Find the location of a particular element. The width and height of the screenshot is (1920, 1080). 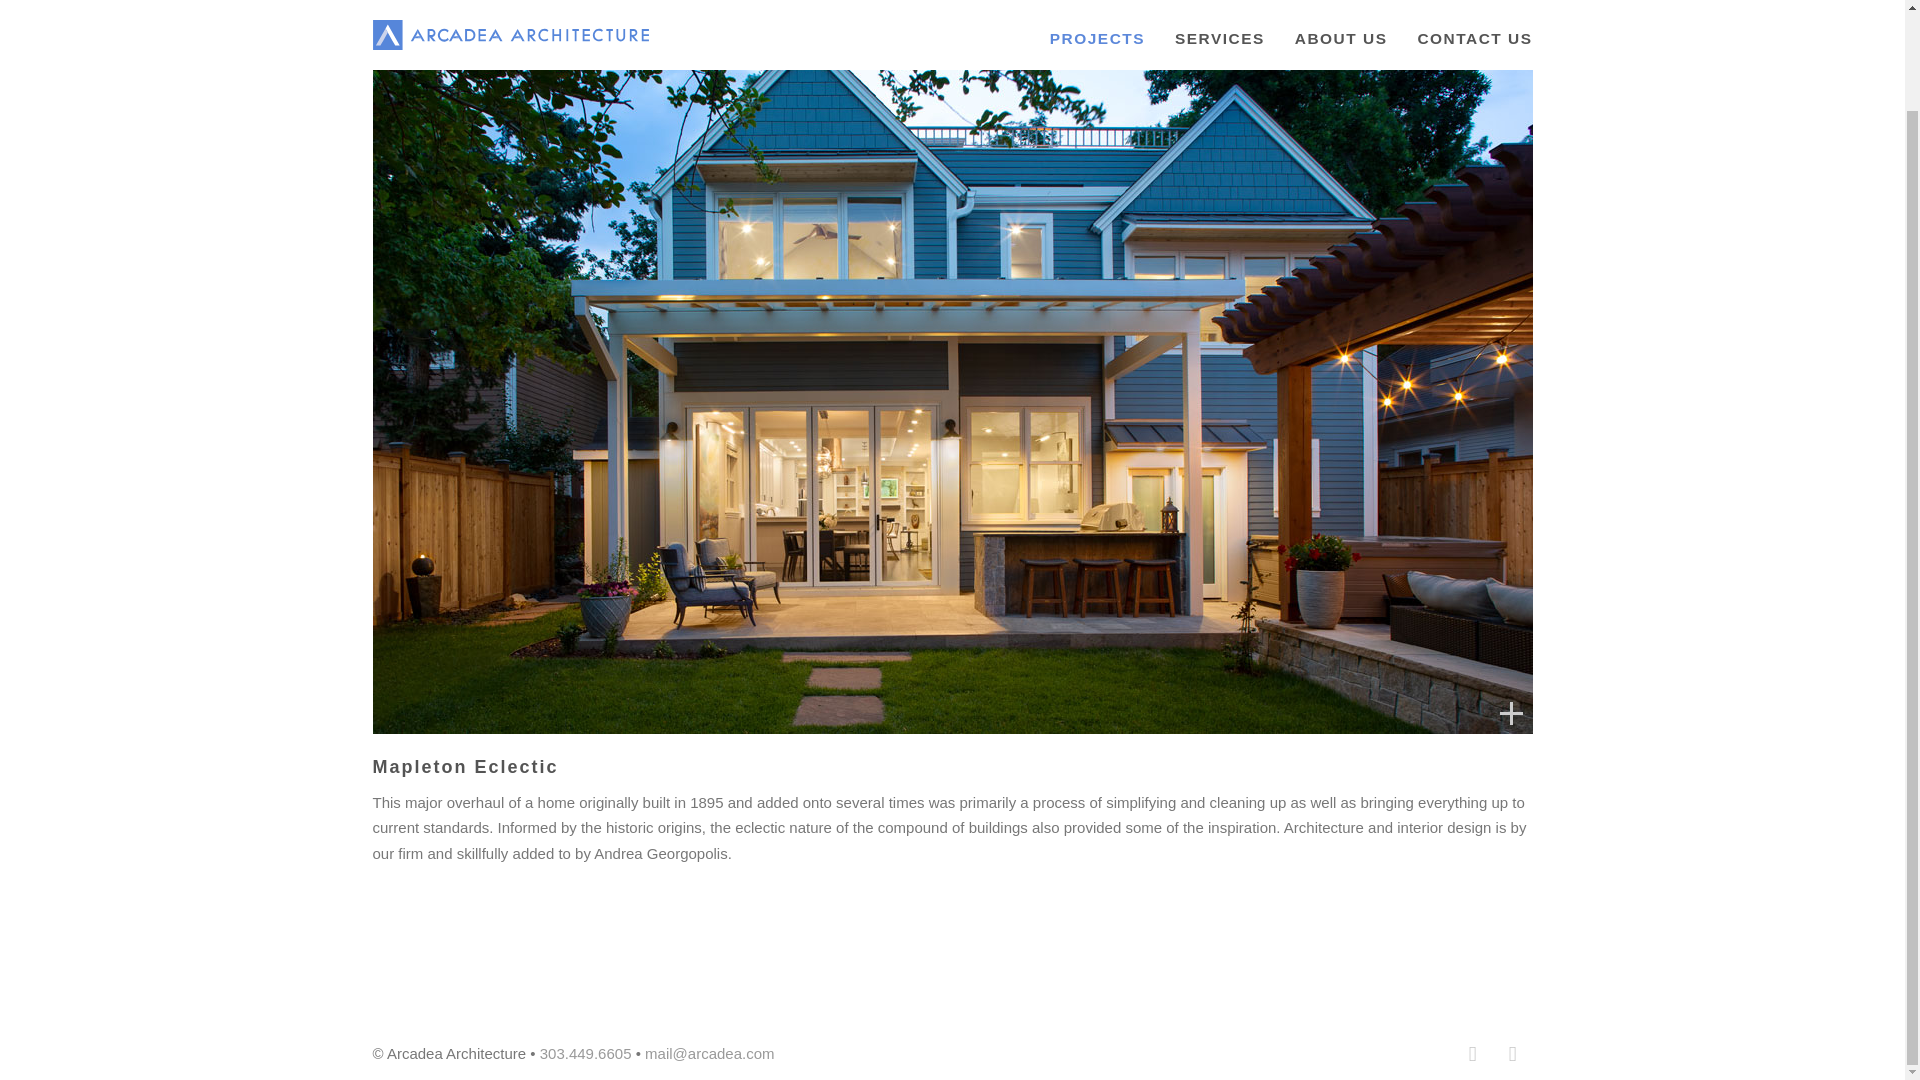

8 is located at coordinates (960, 702).